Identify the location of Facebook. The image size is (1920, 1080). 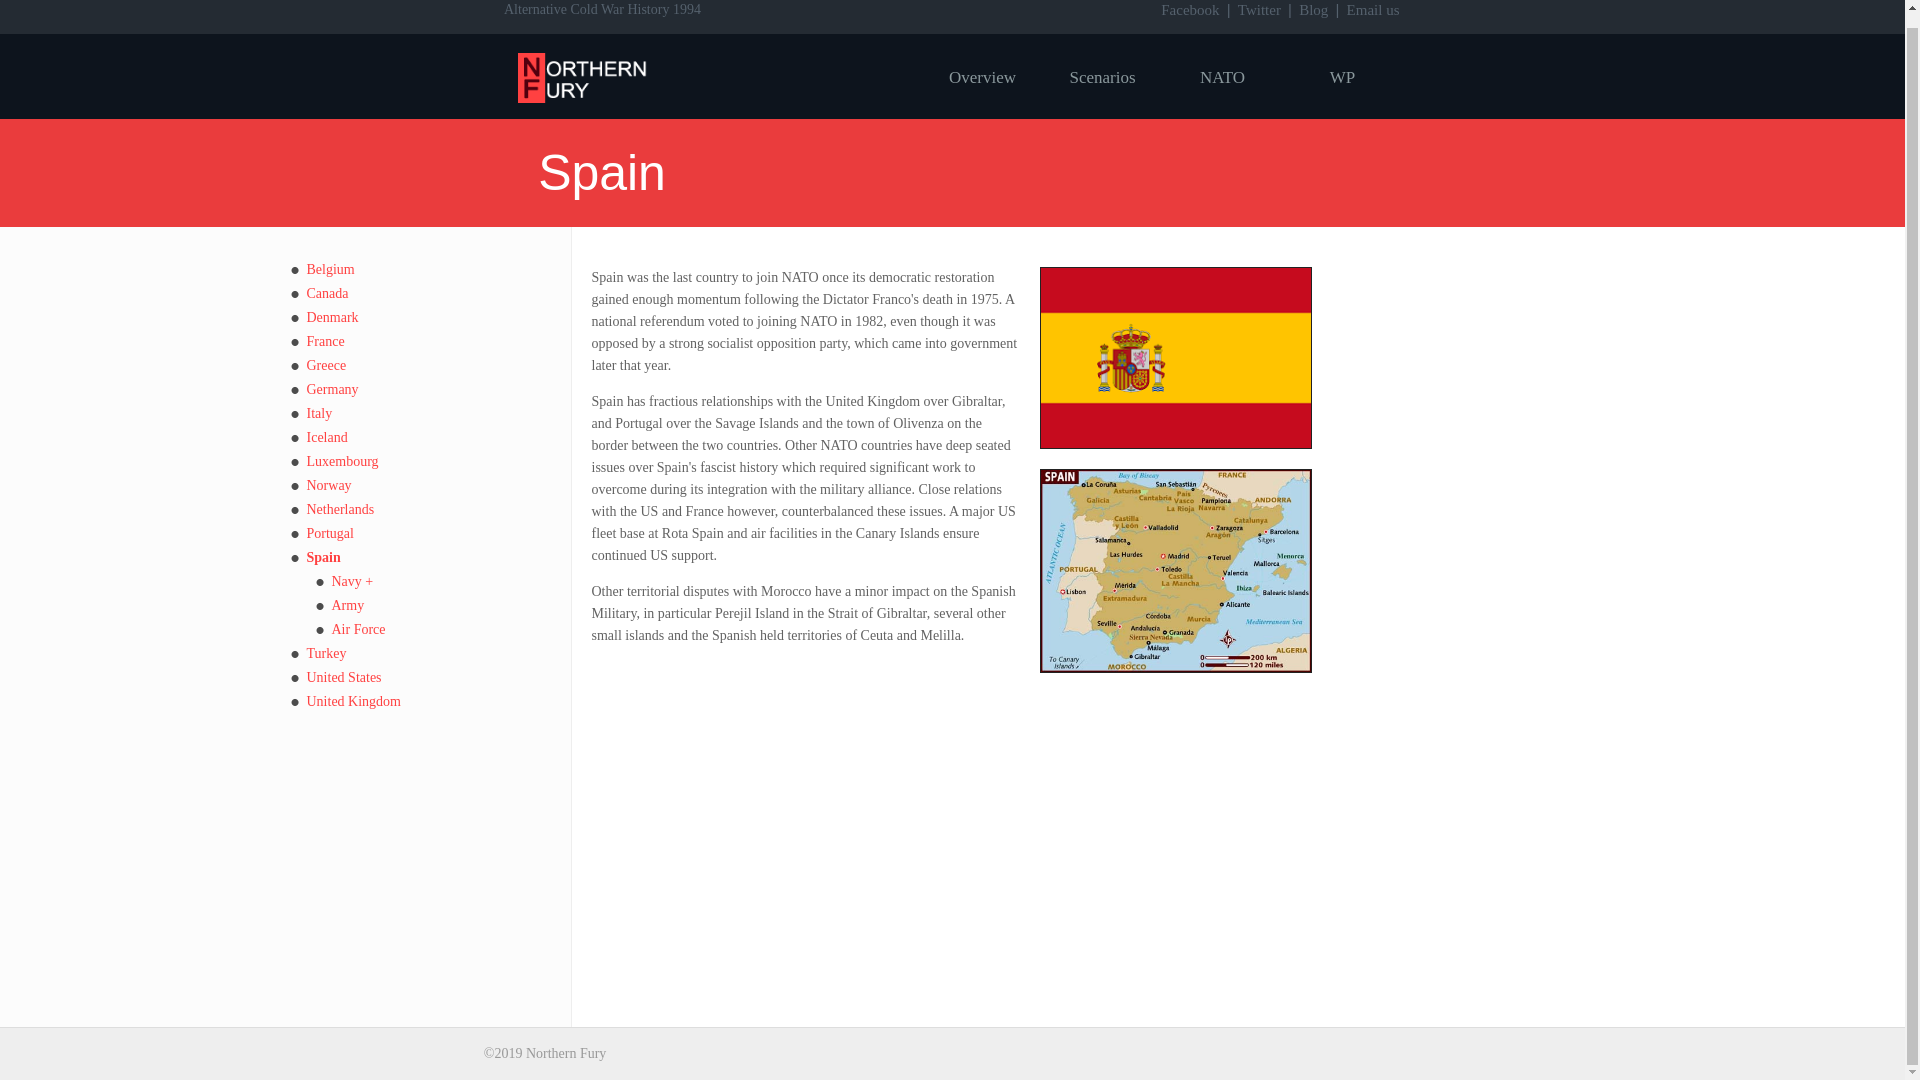
(1190, 10).